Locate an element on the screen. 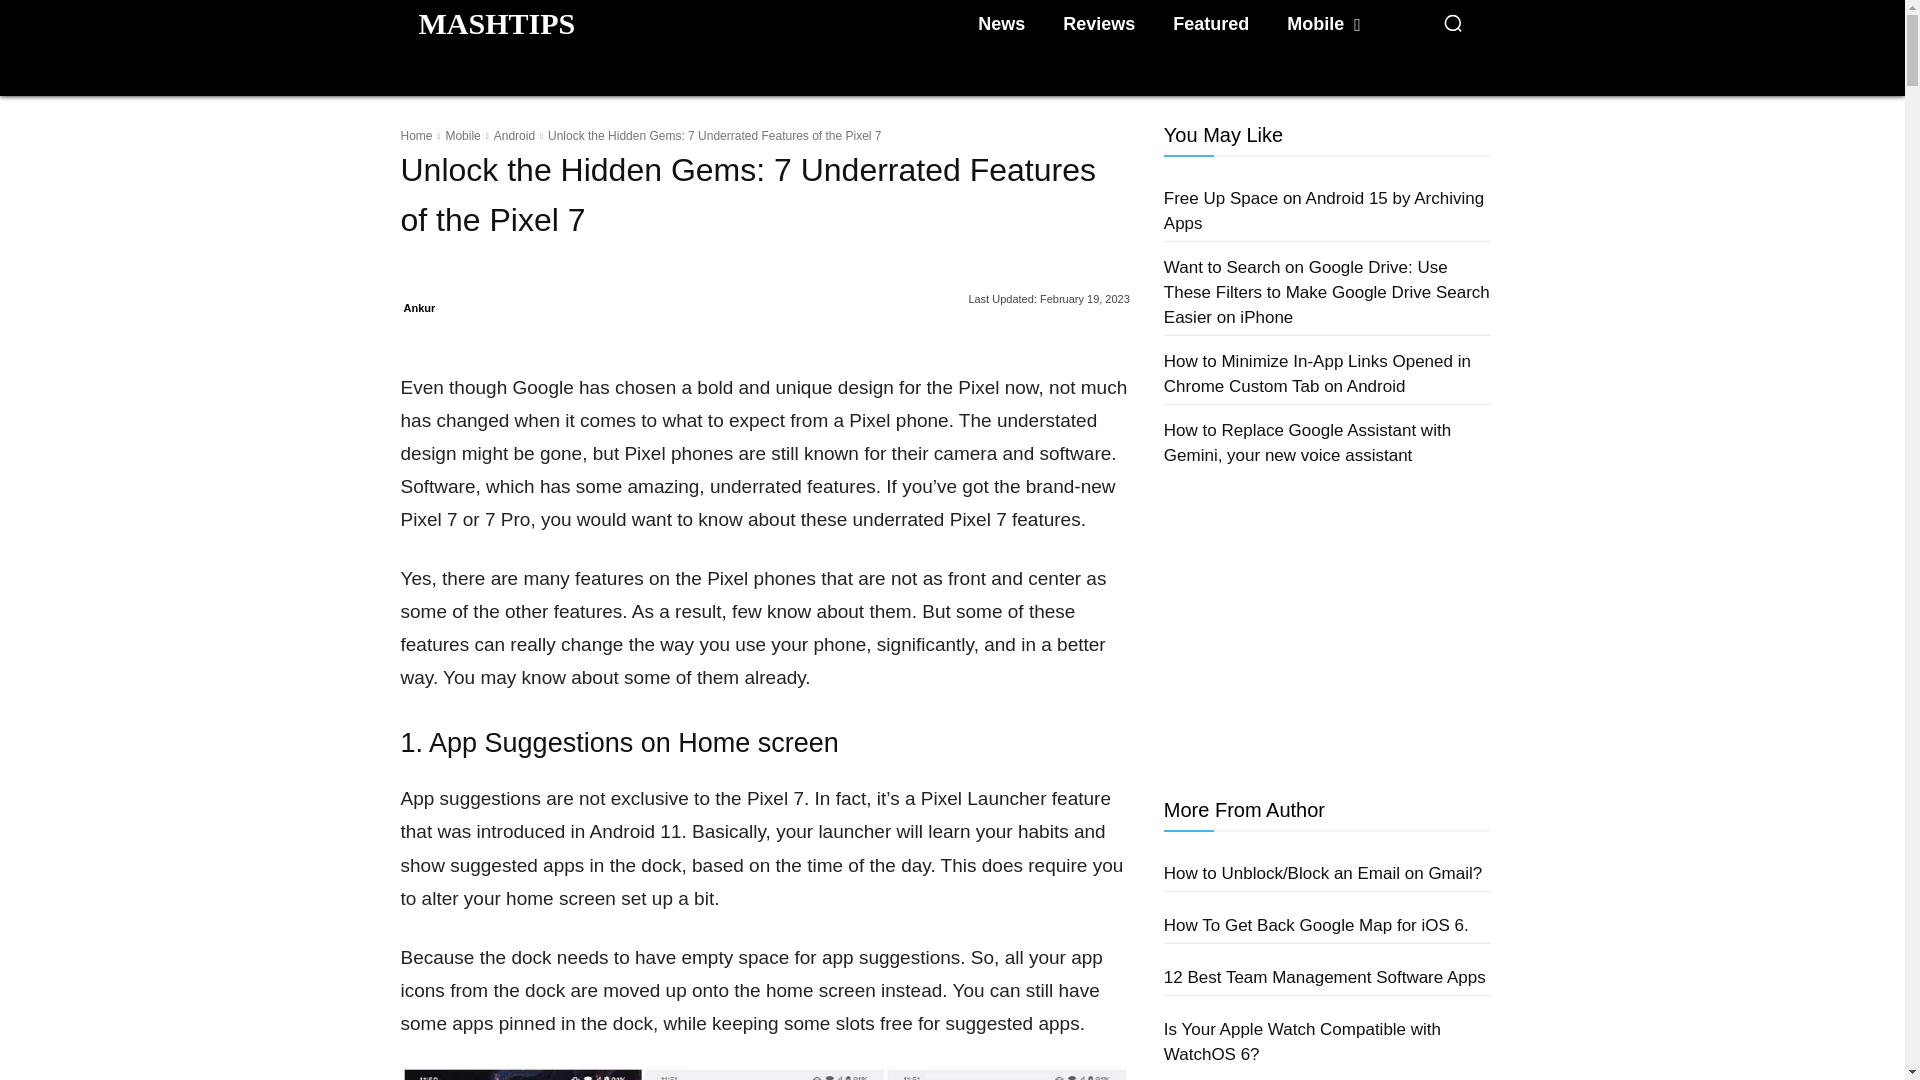  Reviews is located at coordinates (1098, 24).